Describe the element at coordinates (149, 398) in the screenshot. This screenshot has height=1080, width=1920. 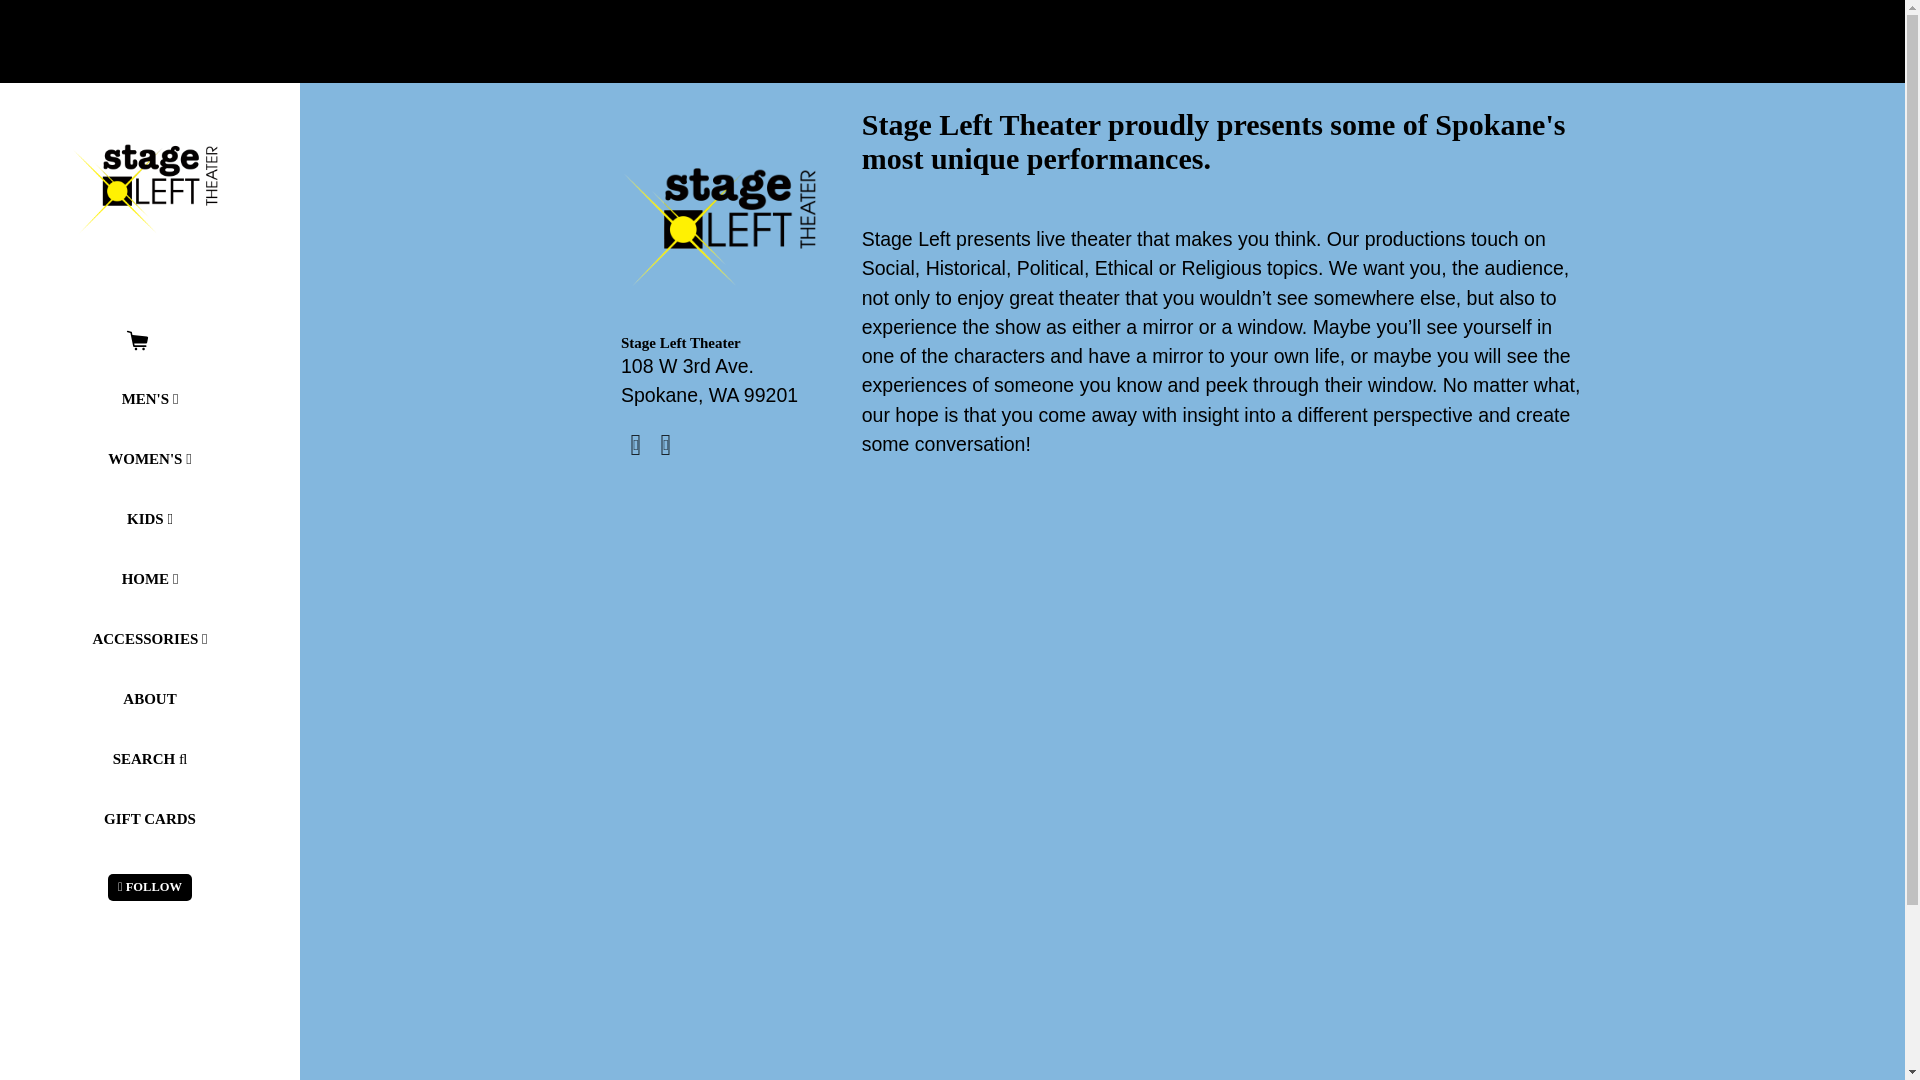
I see `Shop Men's` at that location.